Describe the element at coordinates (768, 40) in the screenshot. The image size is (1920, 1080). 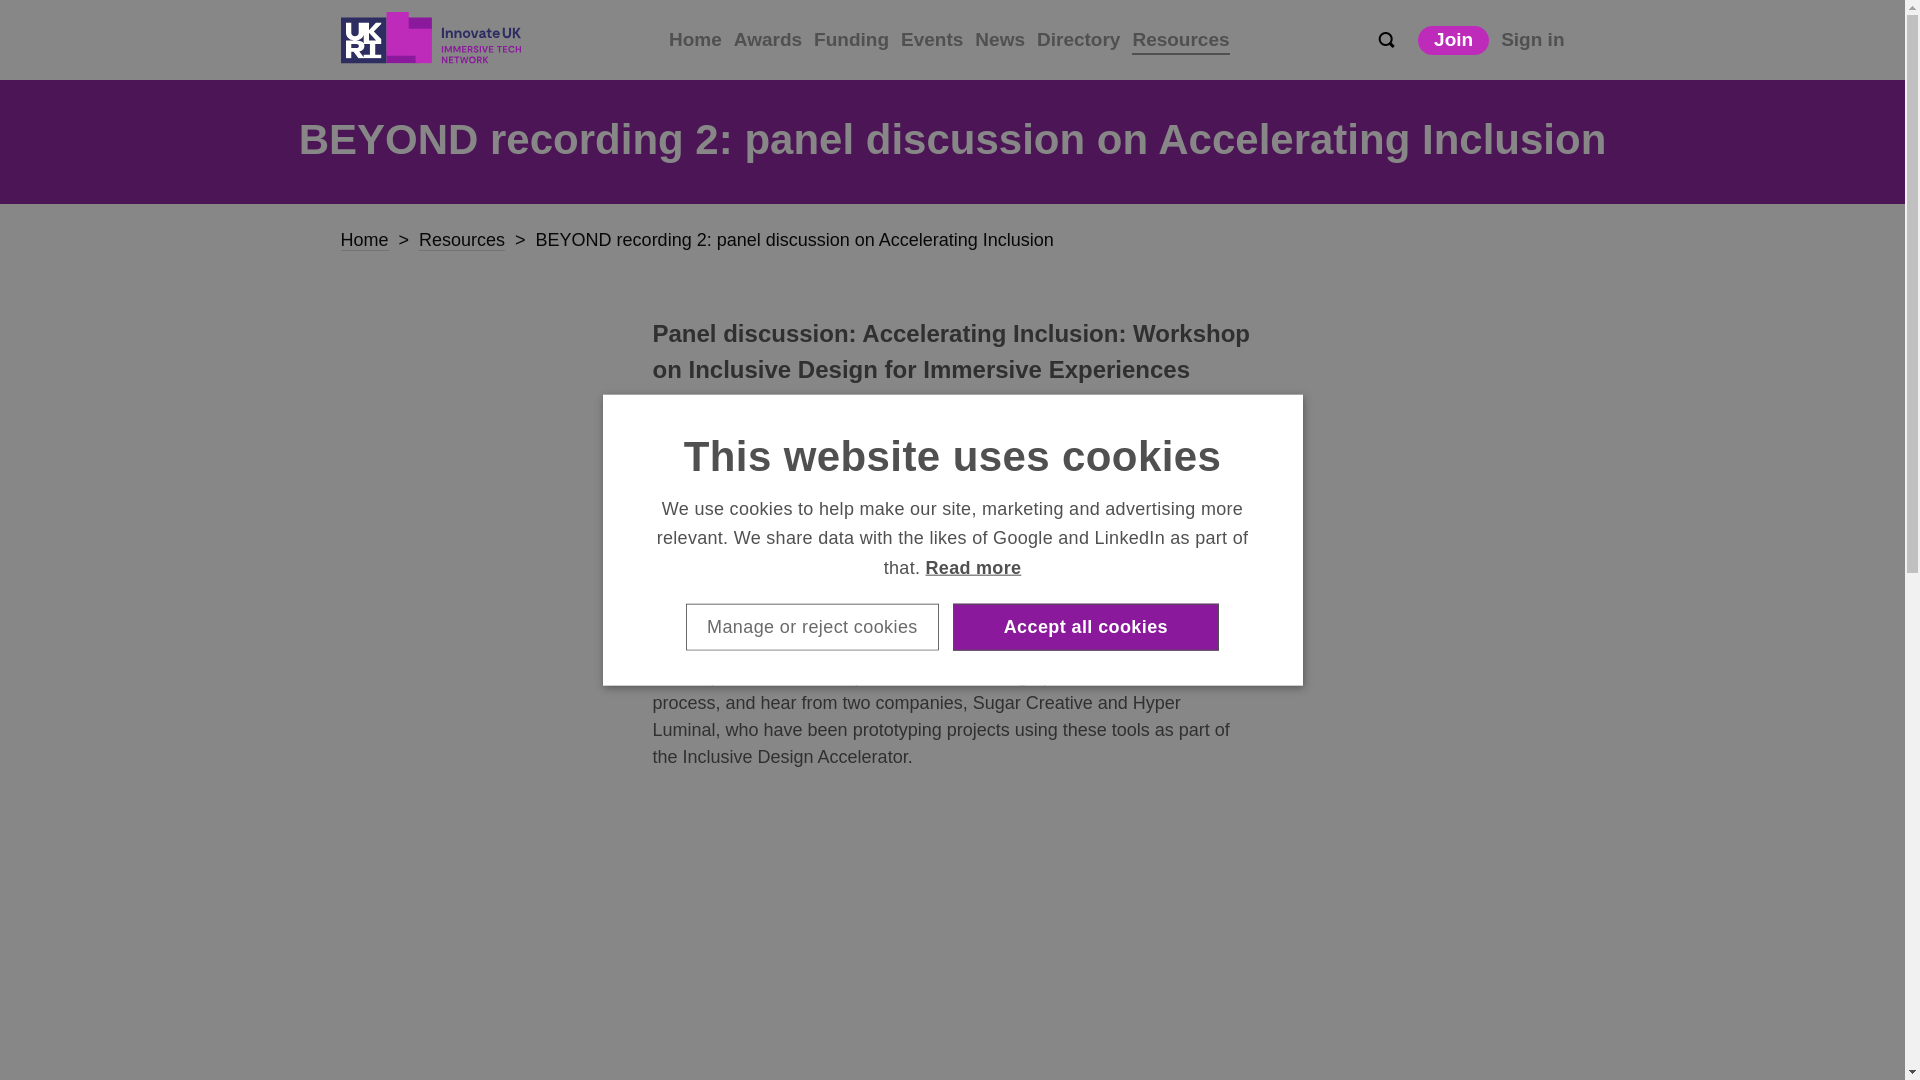
I see `Awards` at that location.